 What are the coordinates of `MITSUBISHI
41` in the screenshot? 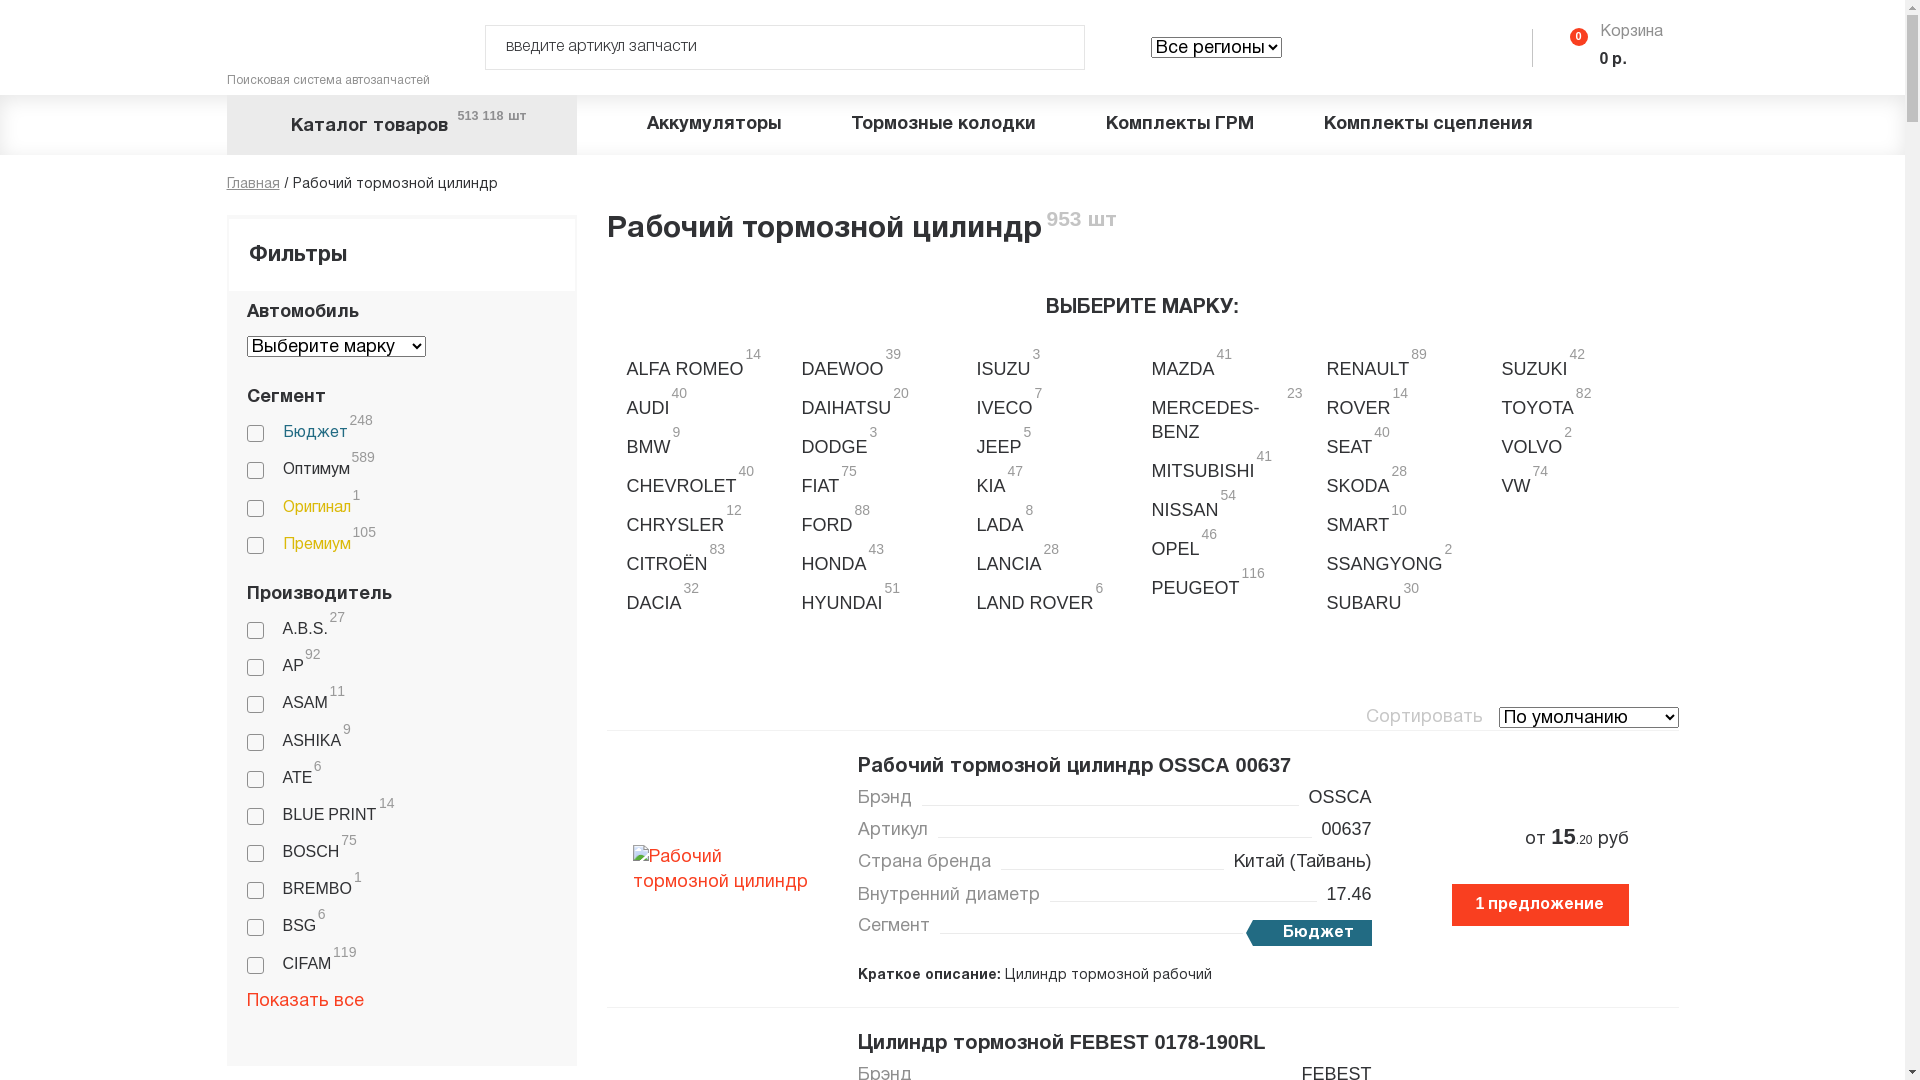 It's located at (1230, 466).